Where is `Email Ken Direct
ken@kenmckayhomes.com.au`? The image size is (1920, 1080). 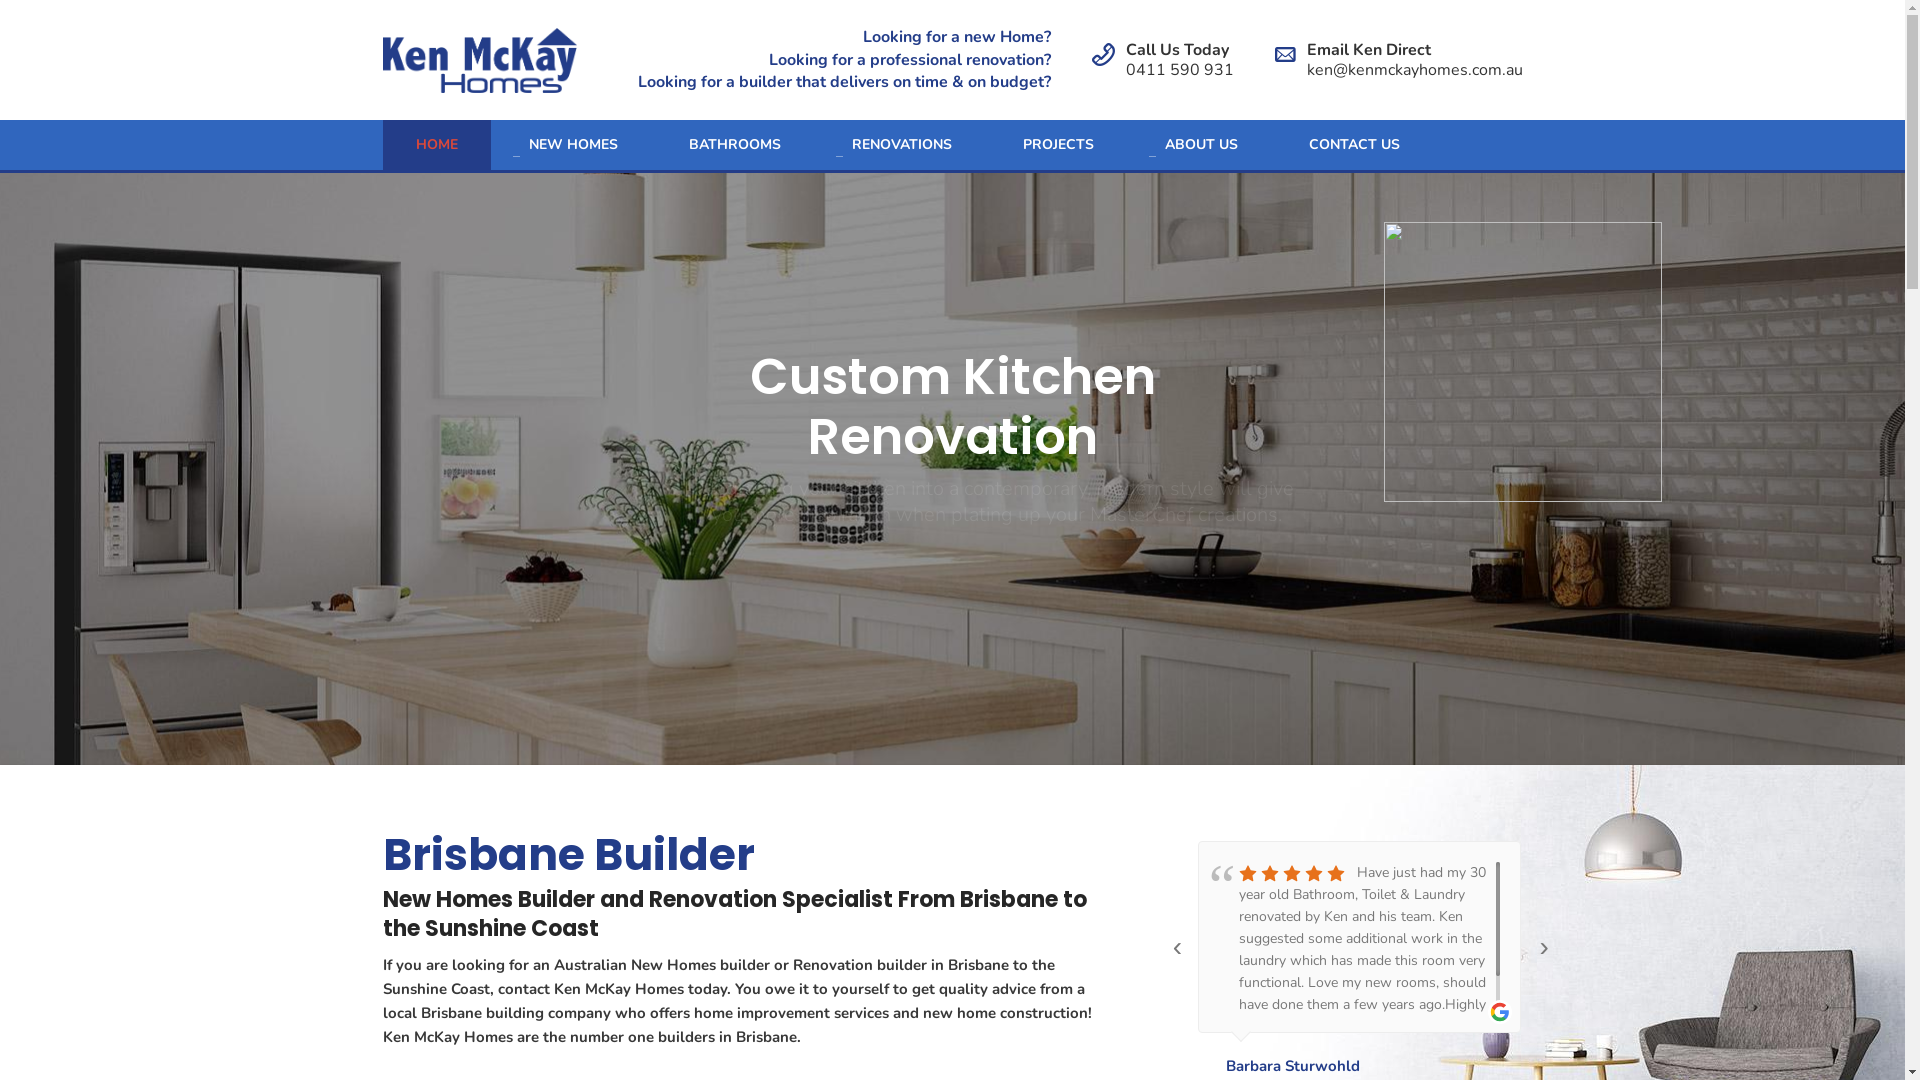
Email Ken Direct
ken@kenmckayhomes.com.au is located at coordinates (1414, 59).